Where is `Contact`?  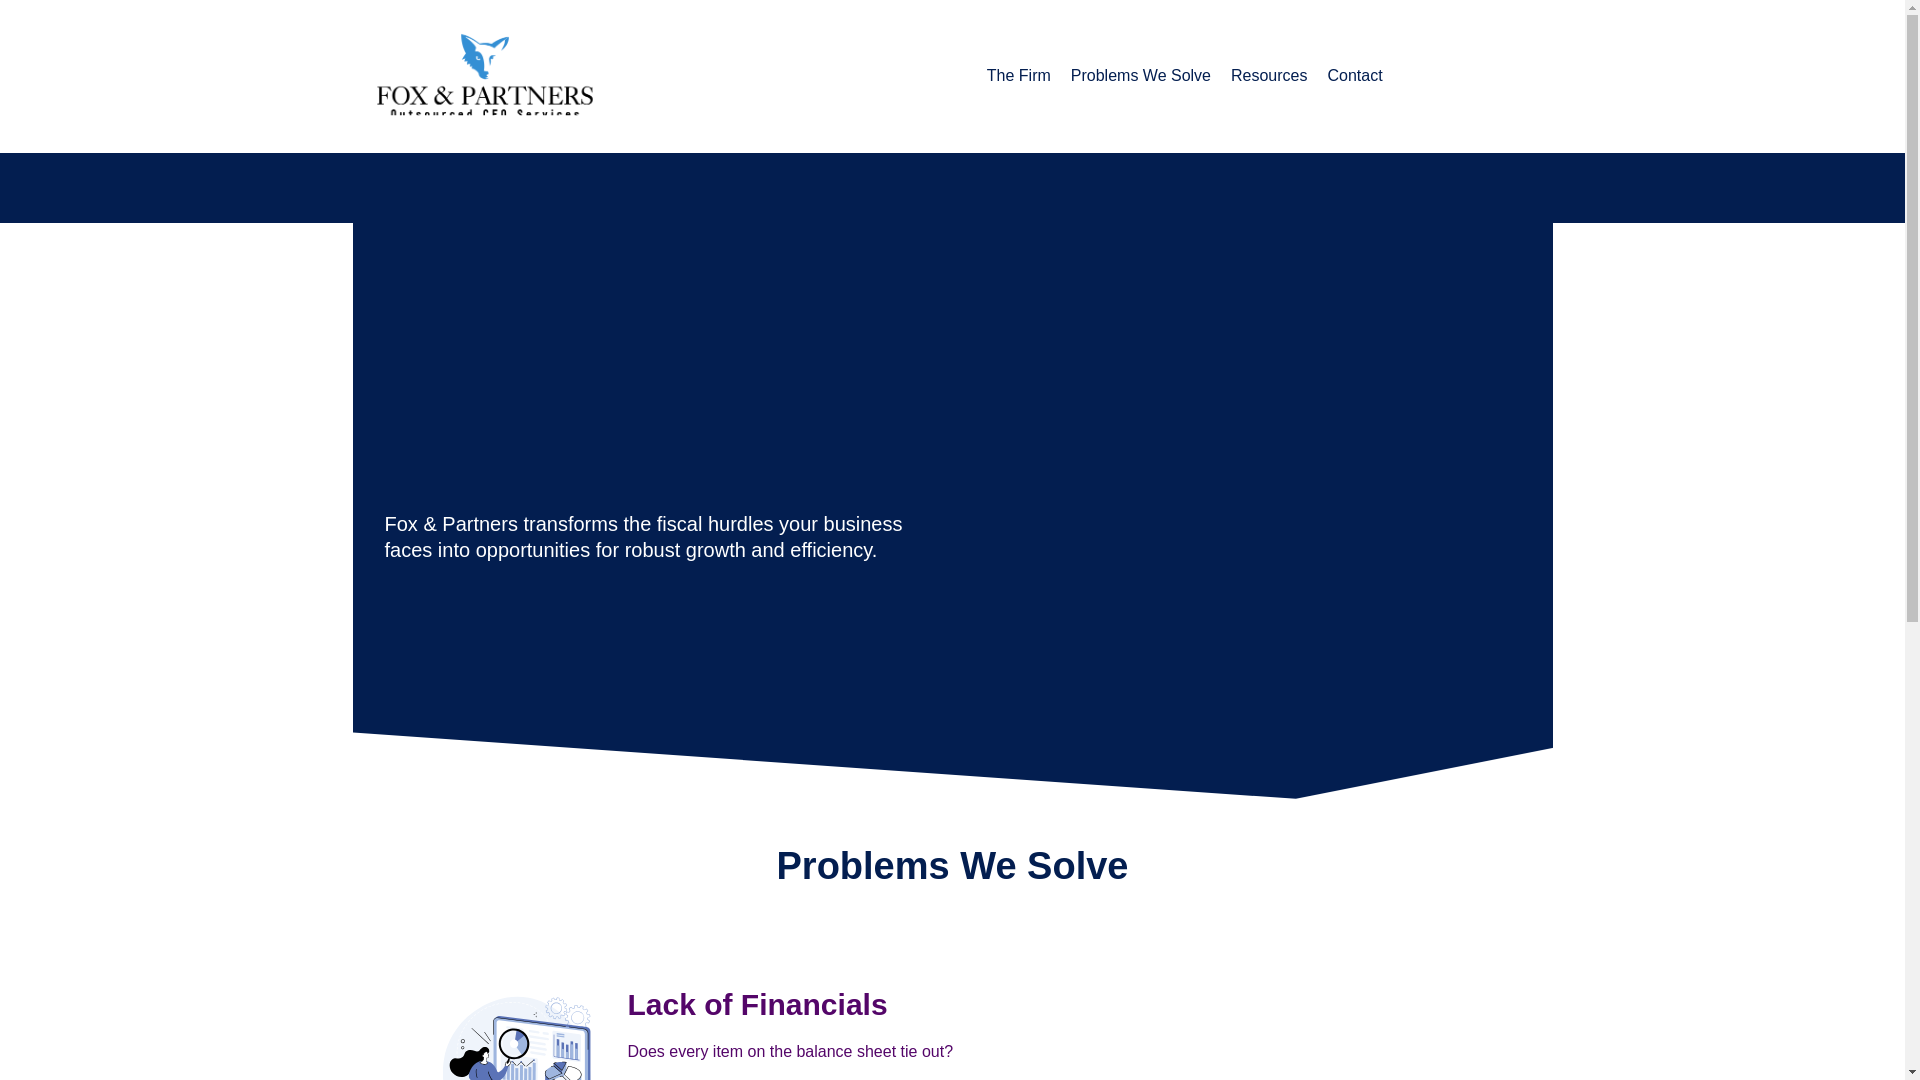
Contact is located at coordinates (1354, 76).